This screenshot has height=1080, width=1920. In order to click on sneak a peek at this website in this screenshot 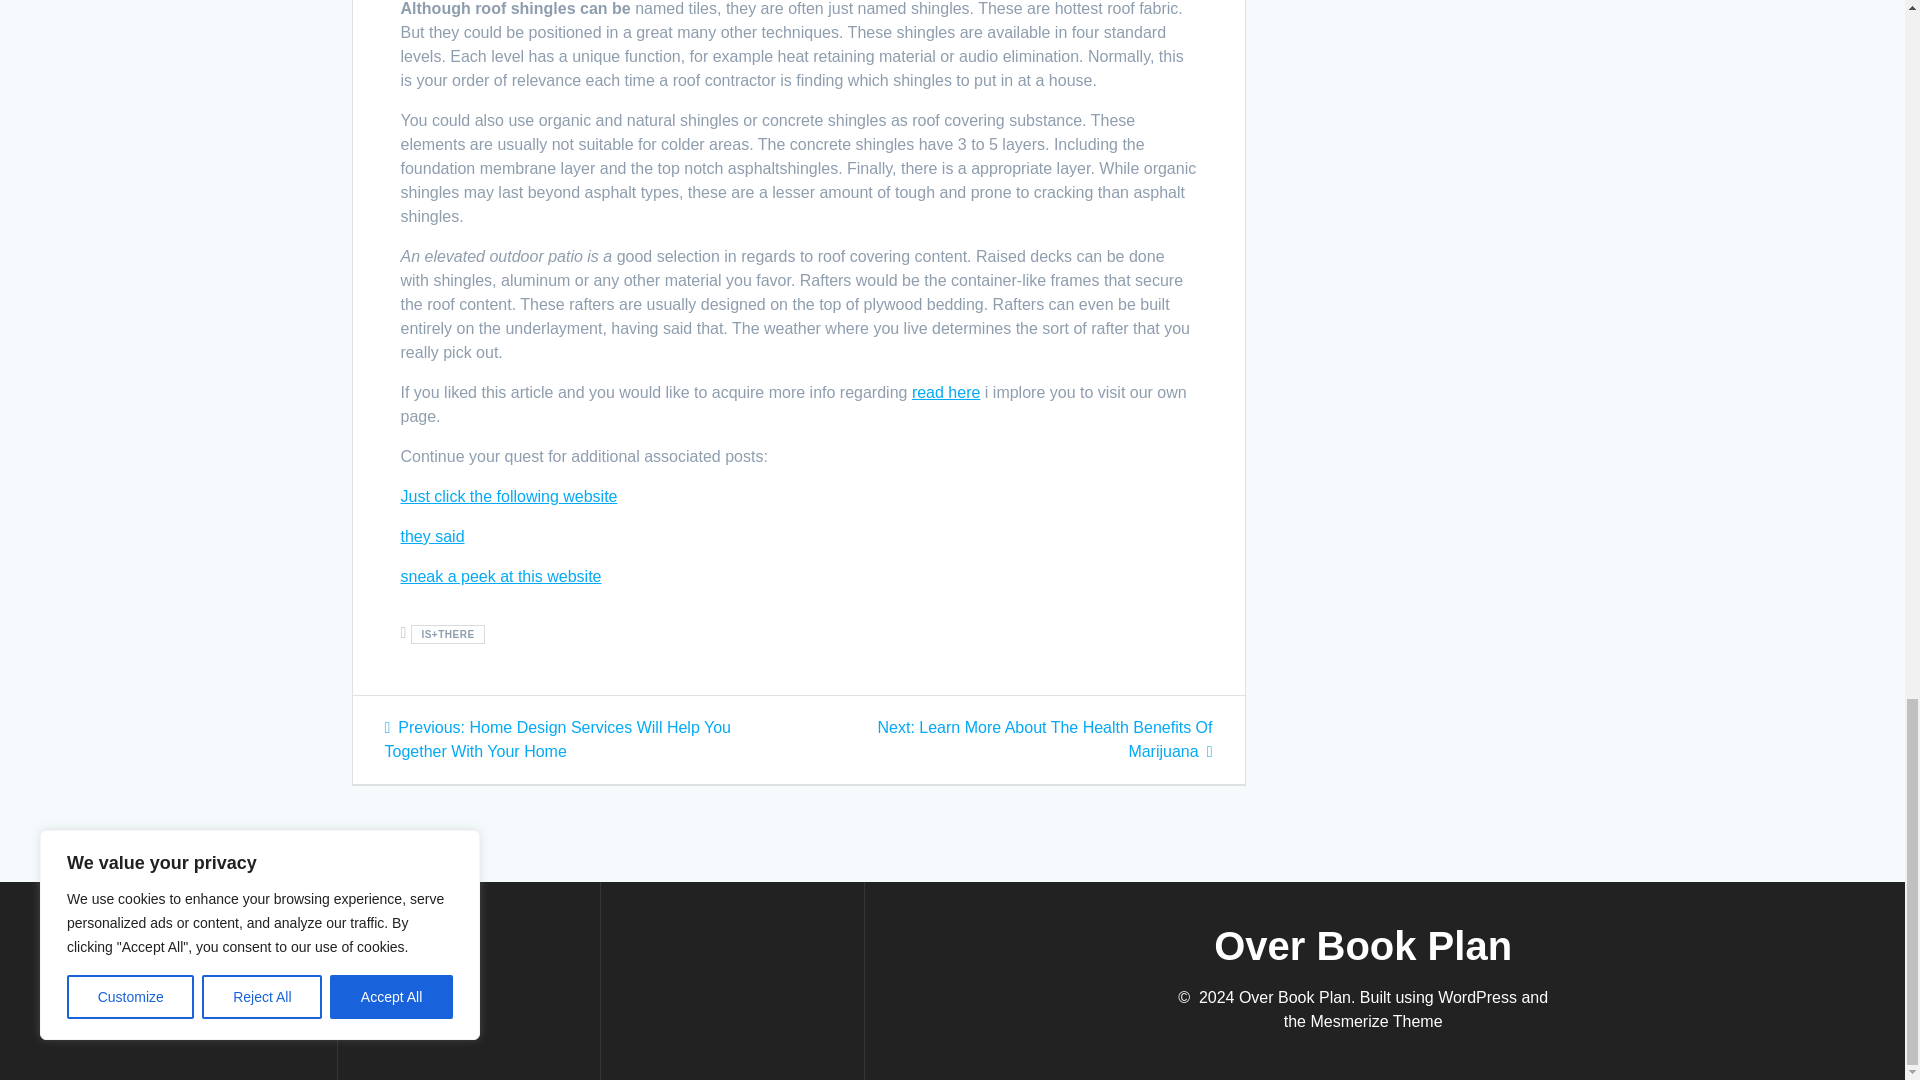, I will do `click(500, 576)`.